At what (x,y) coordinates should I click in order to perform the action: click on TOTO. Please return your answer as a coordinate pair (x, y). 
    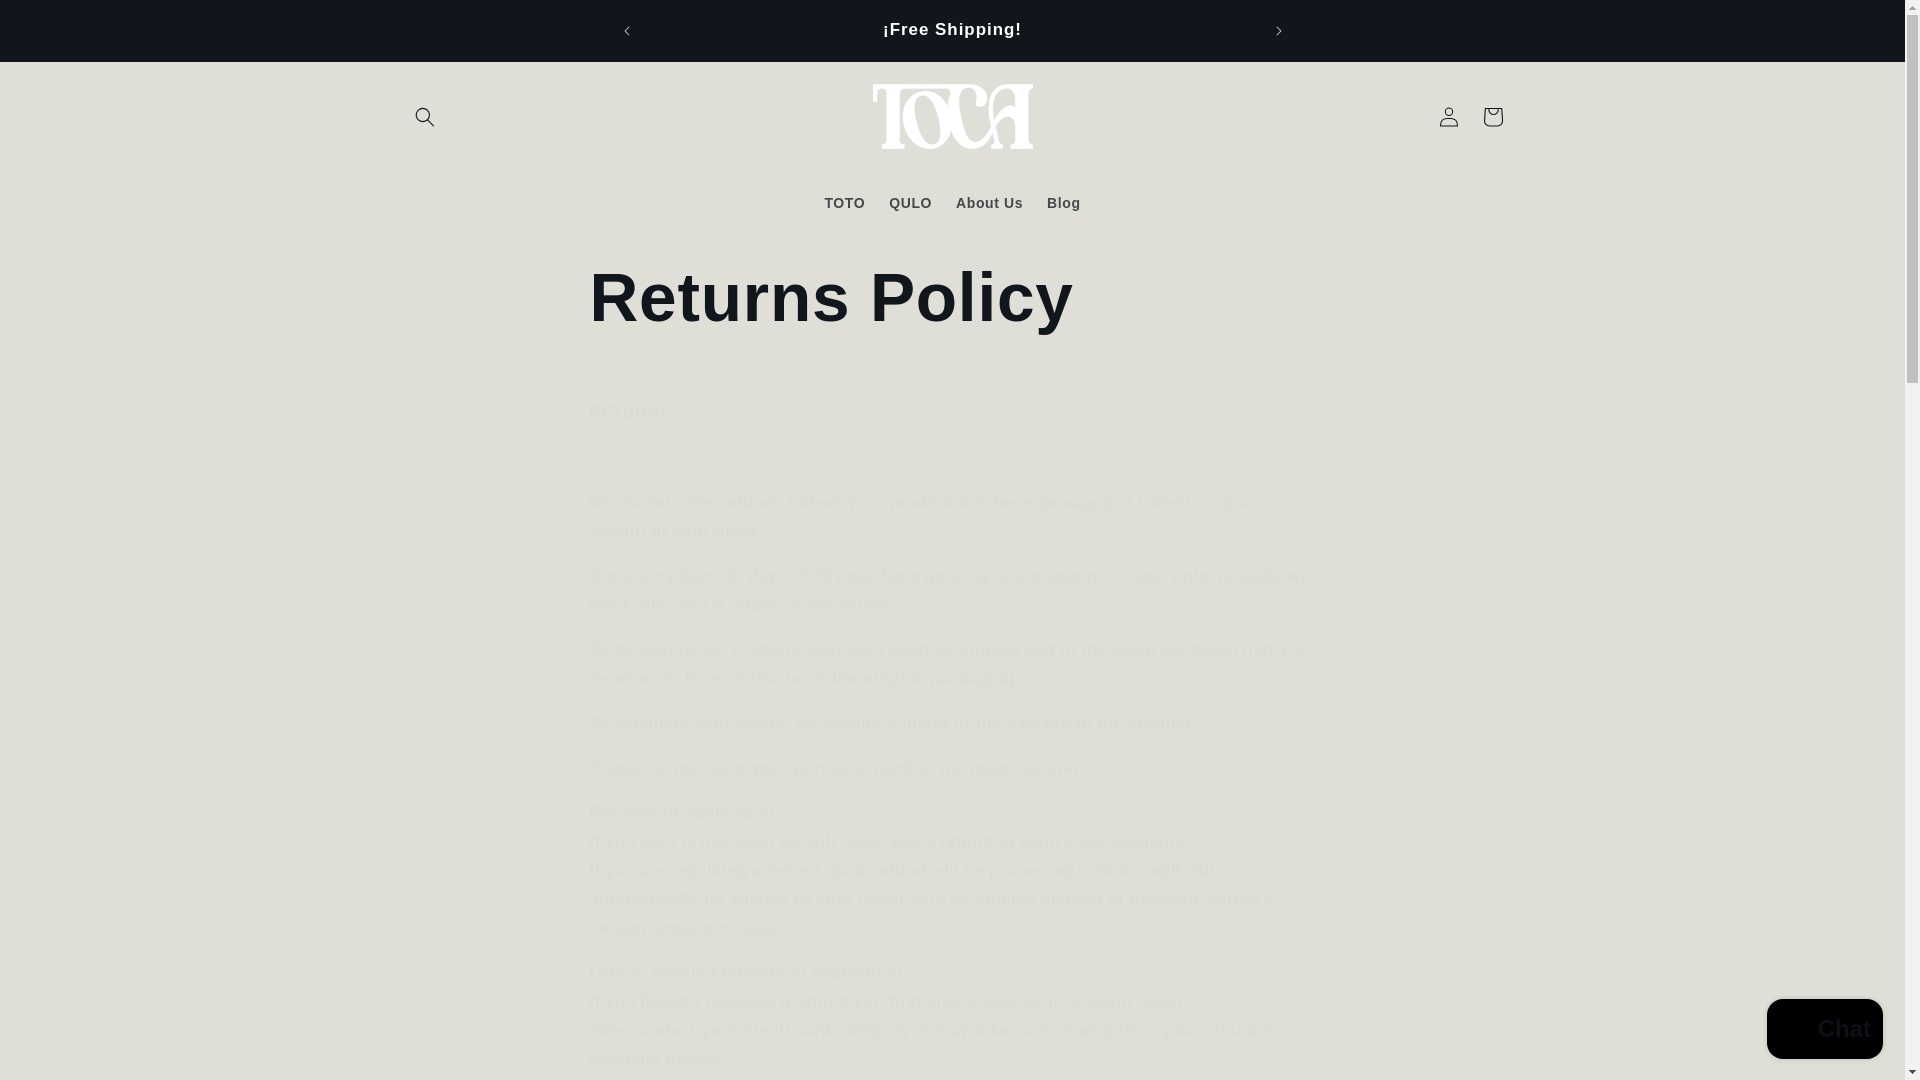
    Looking at the image, I should click on (844, 202).